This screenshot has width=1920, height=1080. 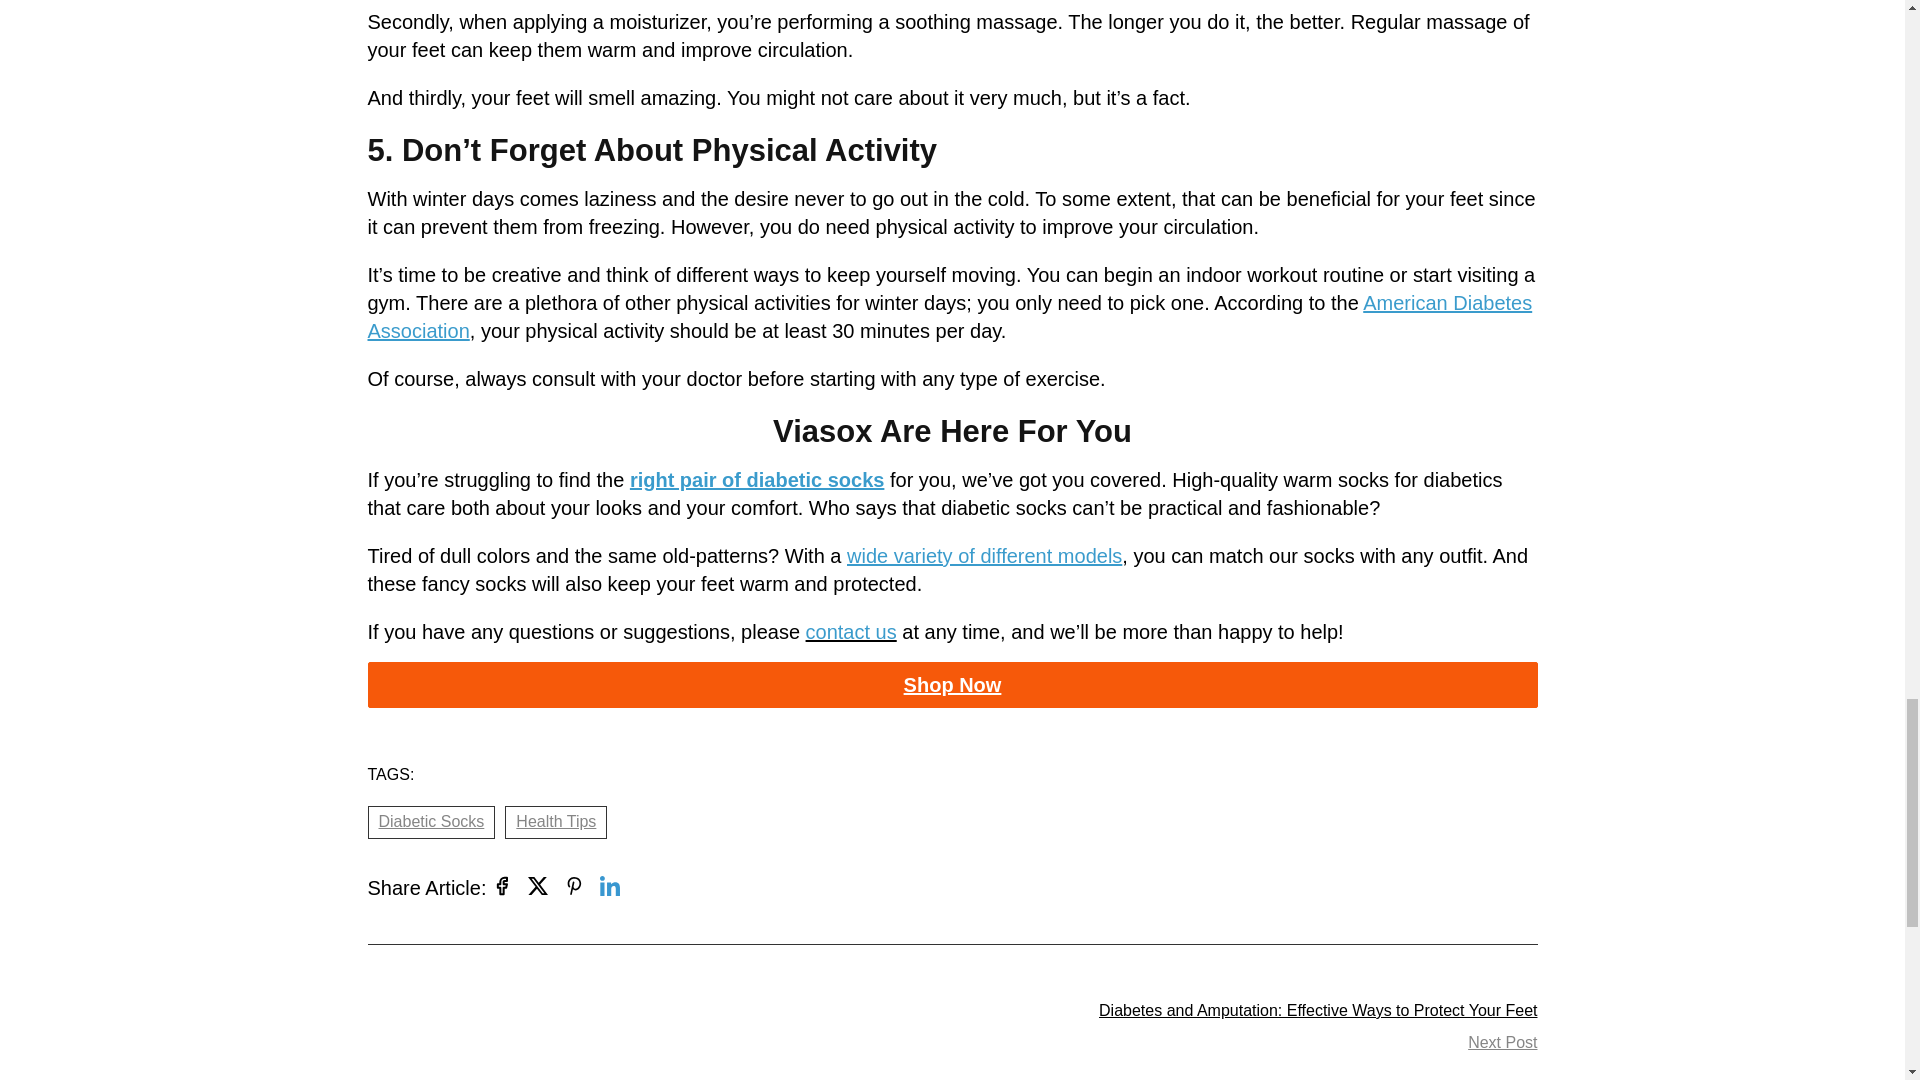 I want to click on wide variety of different models, so click(x=984, y=556).